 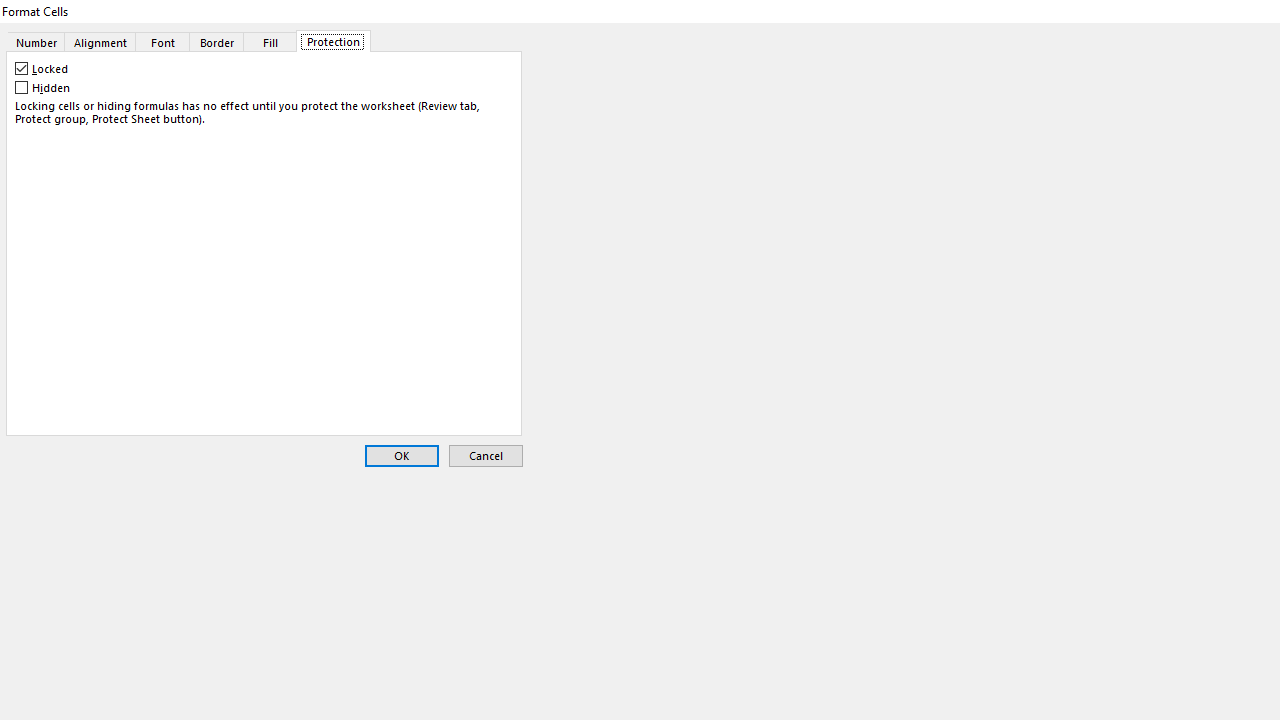 What do you see at coordinates (333, 41) in the screenshot?
I see `Protection` at bounding box center [333, 41].